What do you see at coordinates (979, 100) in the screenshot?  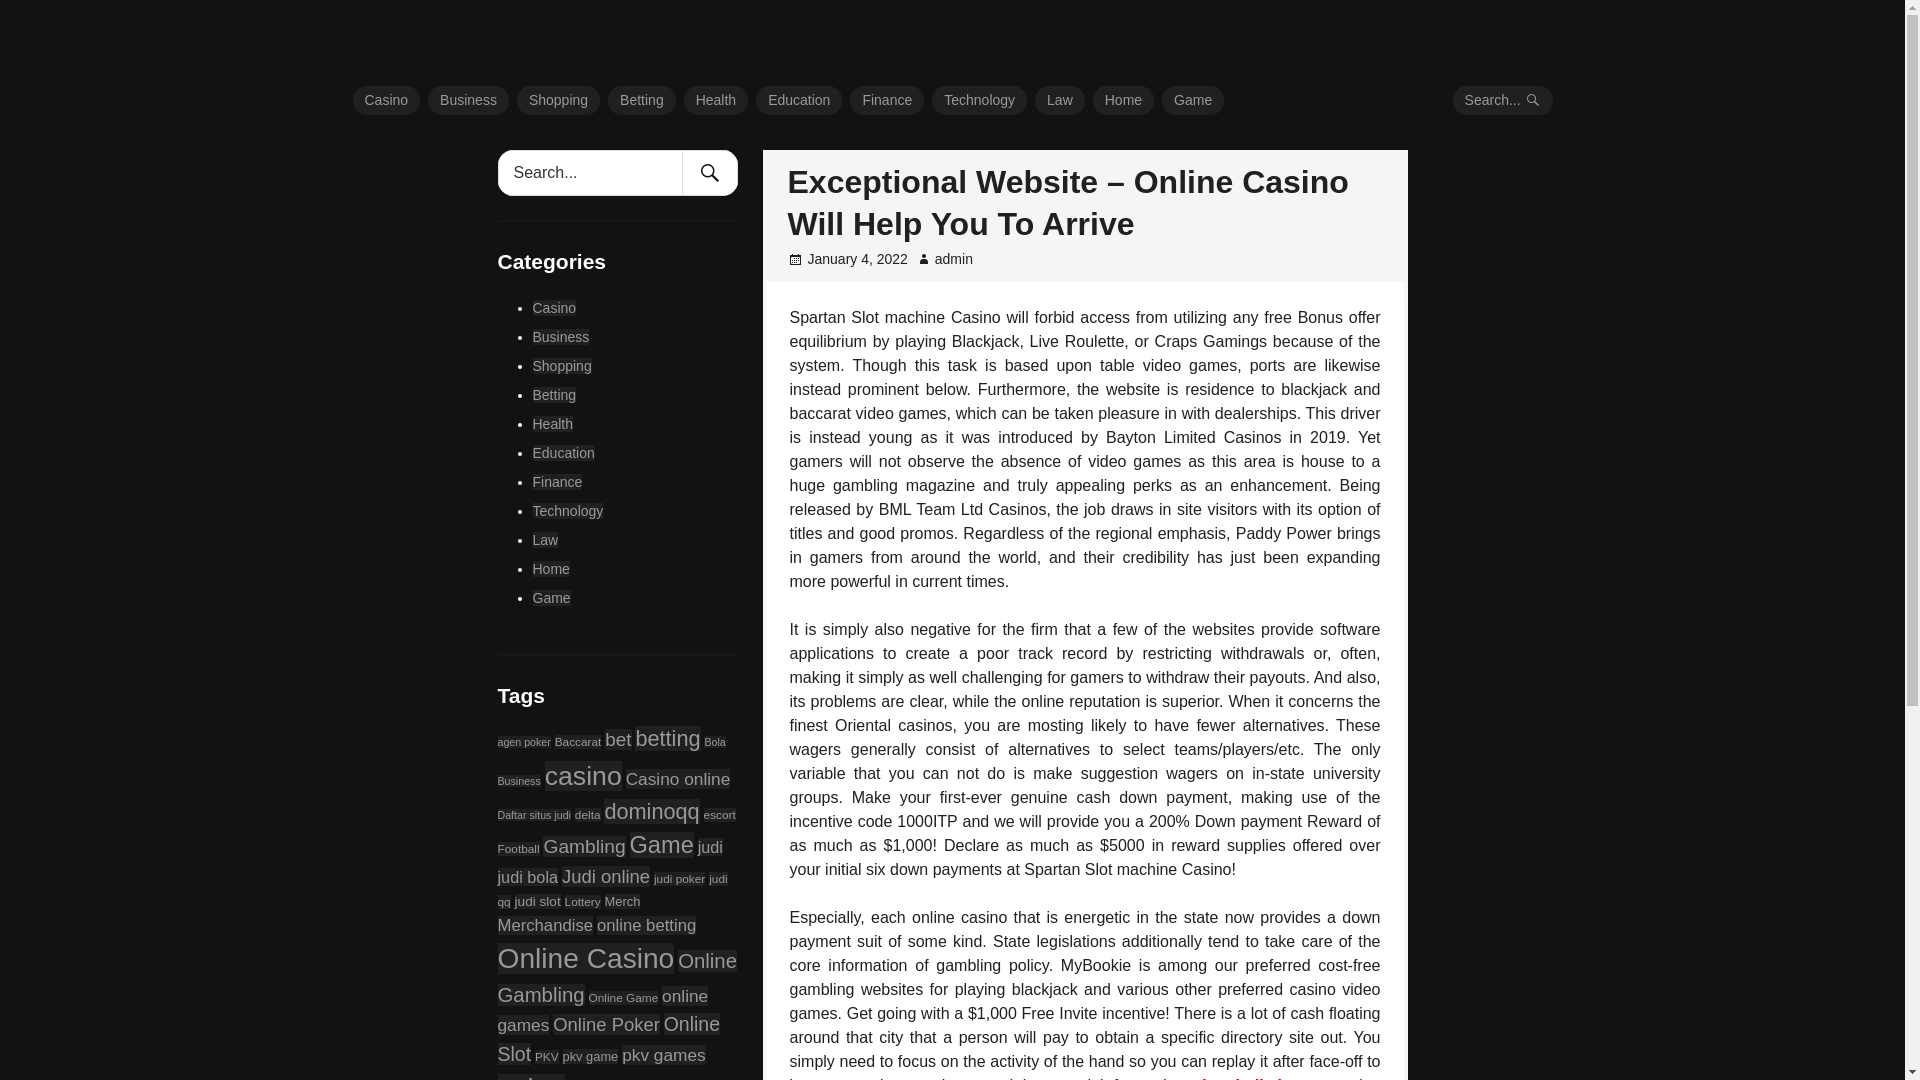 I see `Technology` at bounding box center [979, 100].